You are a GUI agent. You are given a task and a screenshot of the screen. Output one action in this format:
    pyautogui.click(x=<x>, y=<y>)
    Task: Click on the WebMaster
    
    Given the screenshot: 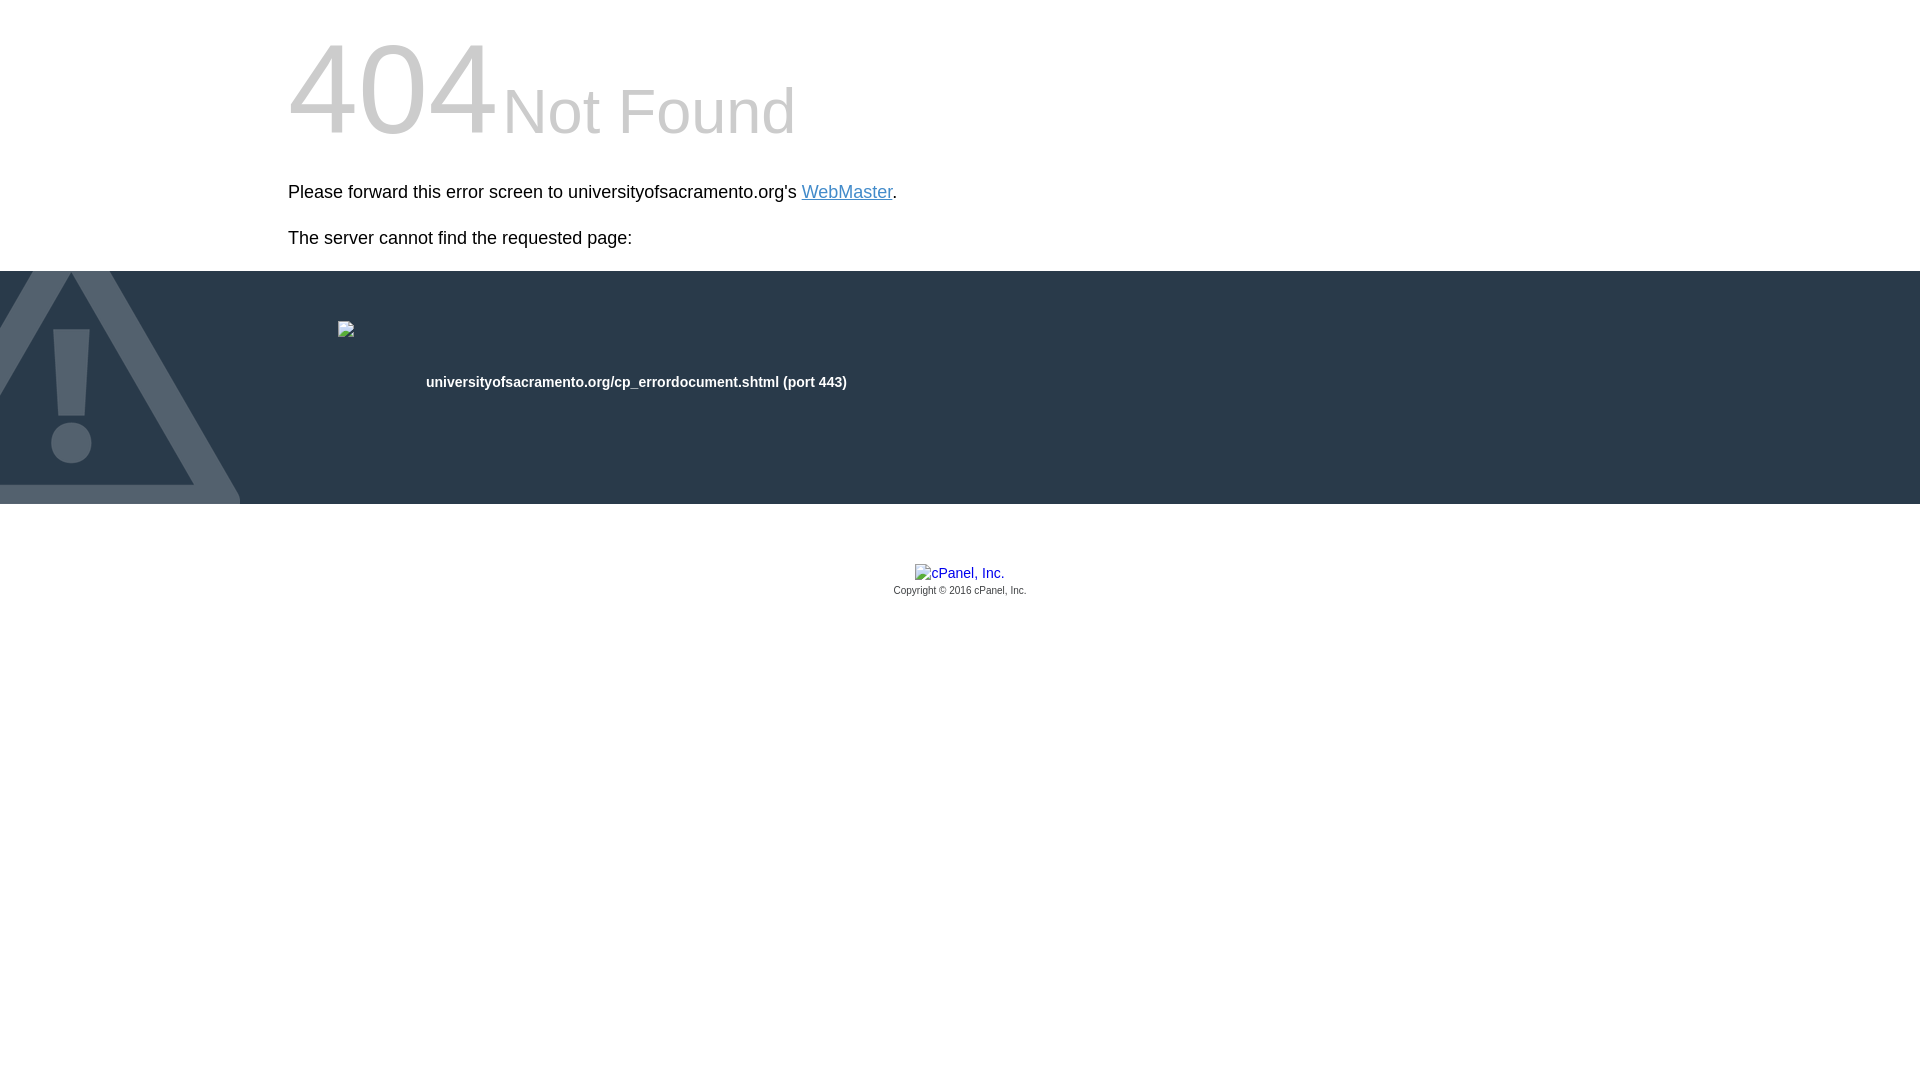 What is the action you would take?
    pyautogui.click(x=847, y=192)
    